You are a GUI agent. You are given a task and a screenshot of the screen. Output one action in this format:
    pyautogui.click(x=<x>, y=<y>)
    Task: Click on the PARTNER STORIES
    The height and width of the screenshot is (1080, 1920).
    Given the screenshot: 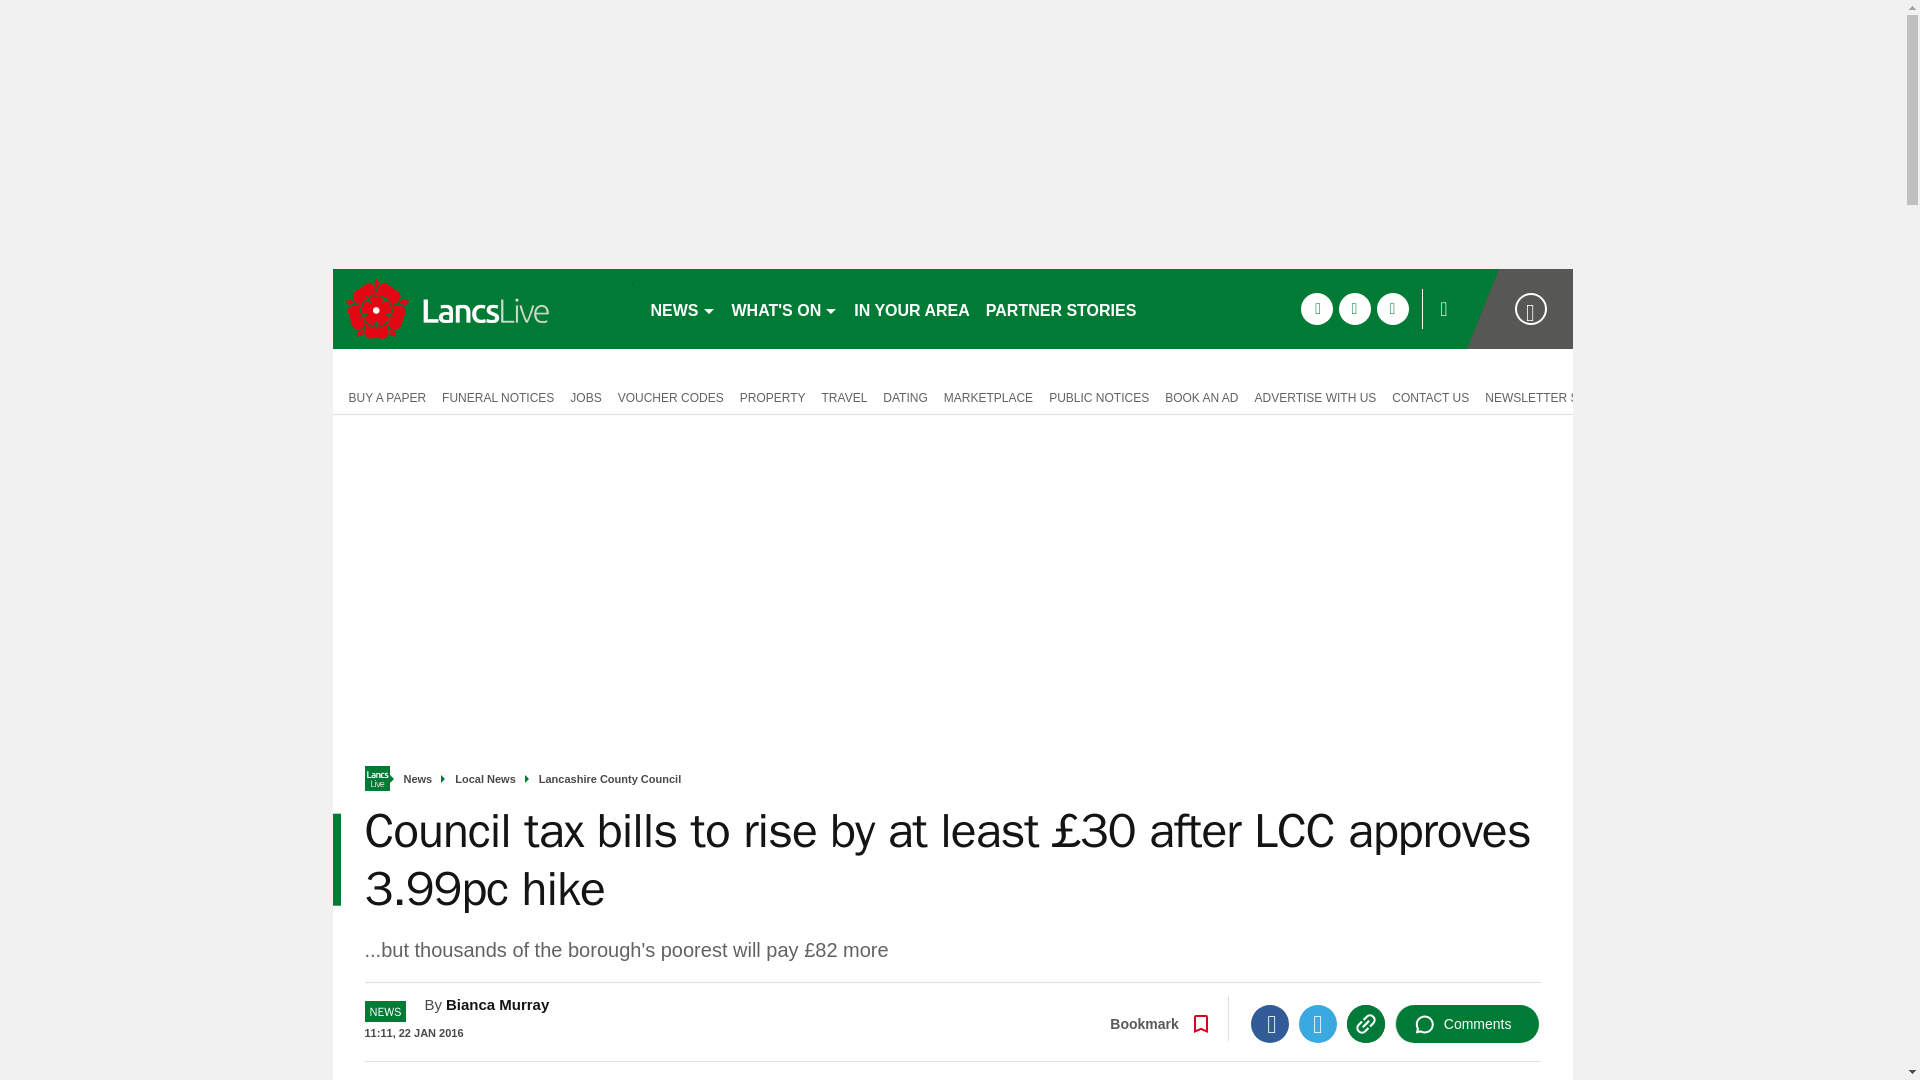 What is the action you would take?
    pyautogui.click(x=1060, y=308)
    